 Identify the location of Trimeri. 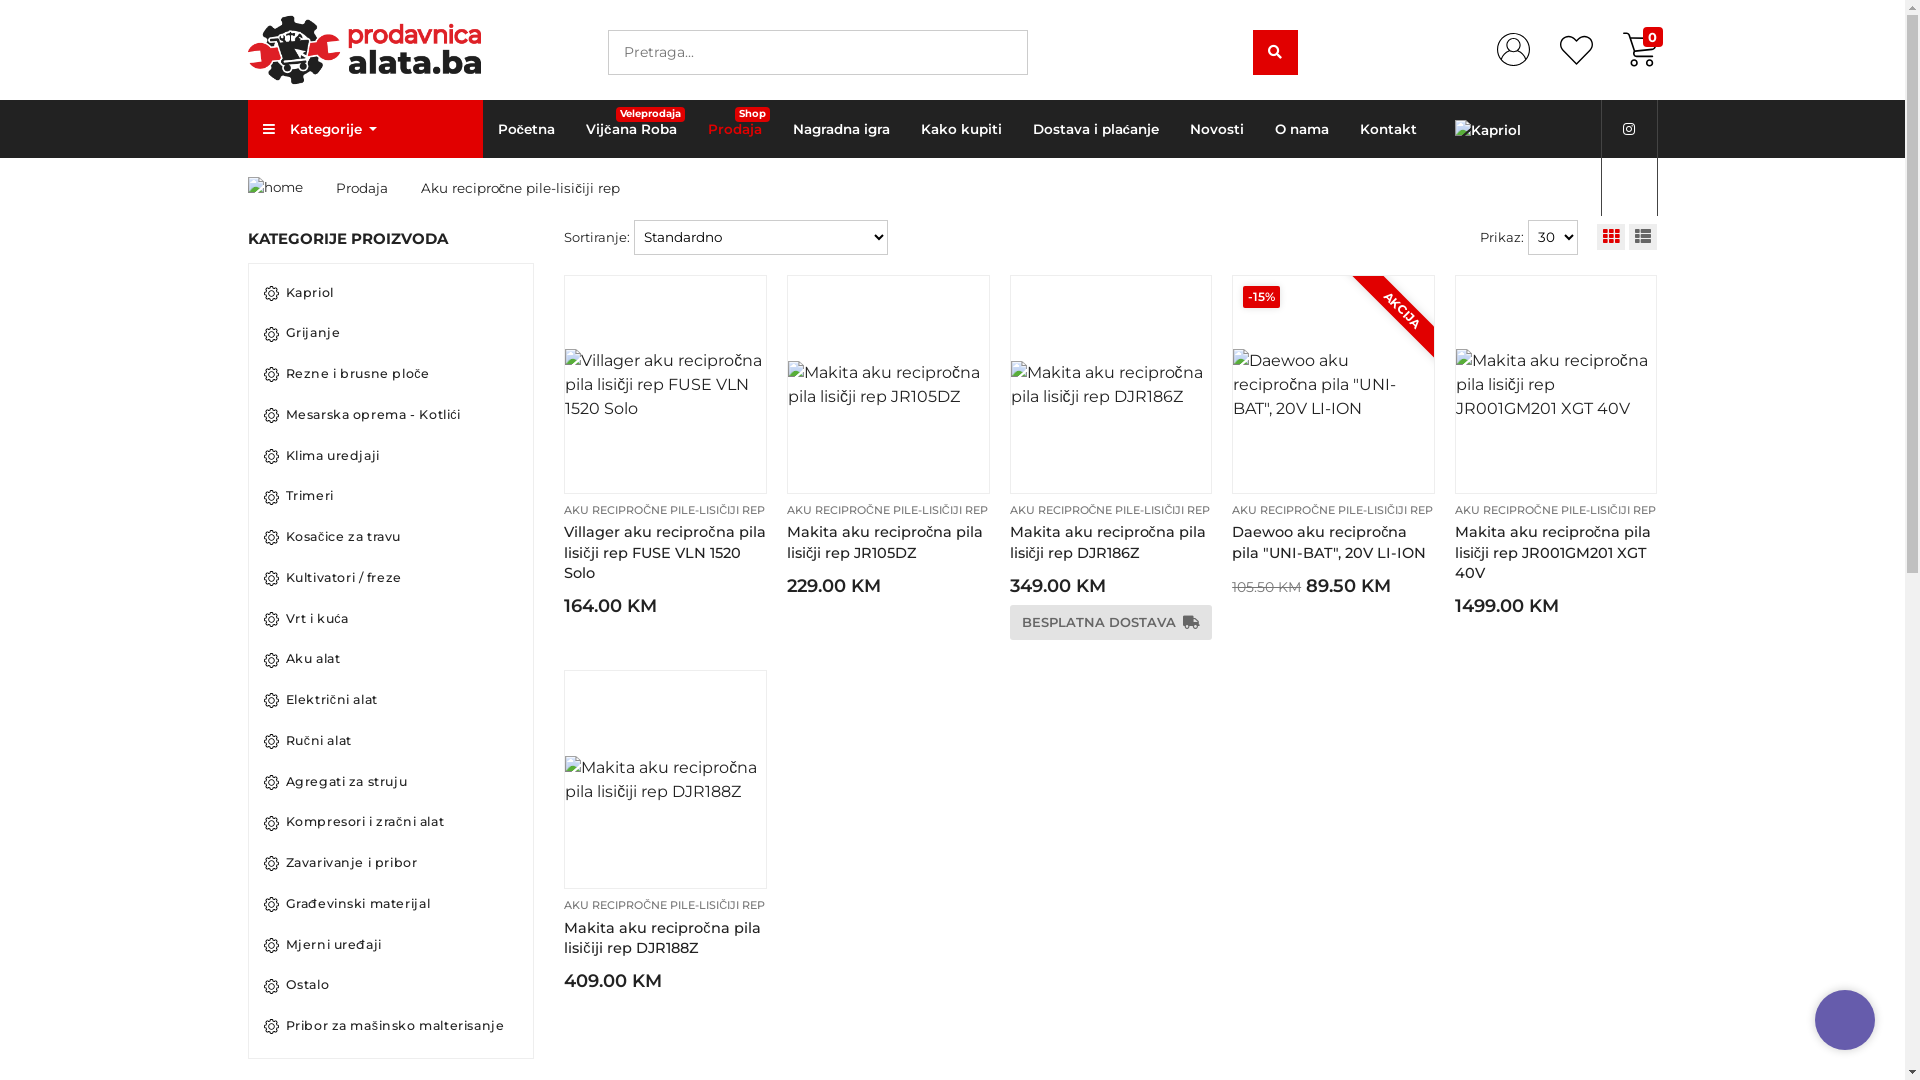
(399, 498).